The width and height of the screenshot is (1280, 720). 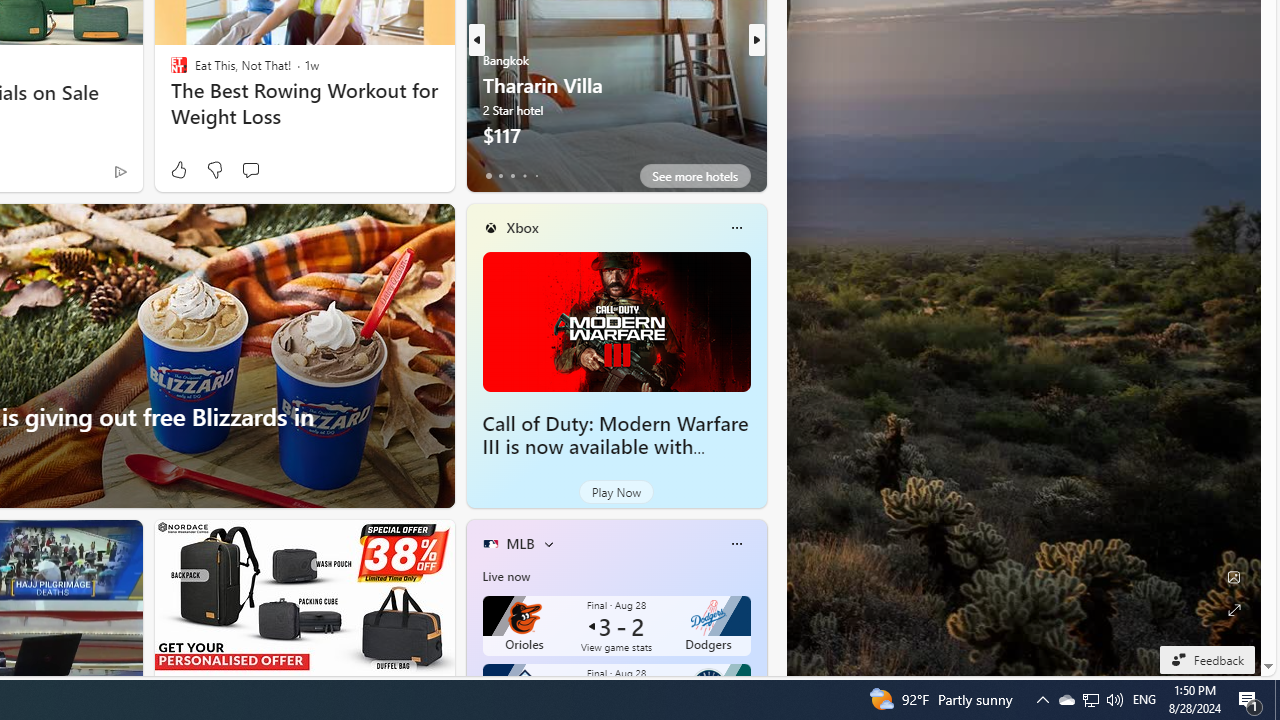 What do you see at coordinates (616, 492) in the screenshot?
I see `Play Now` at bounding box center [616, 492].